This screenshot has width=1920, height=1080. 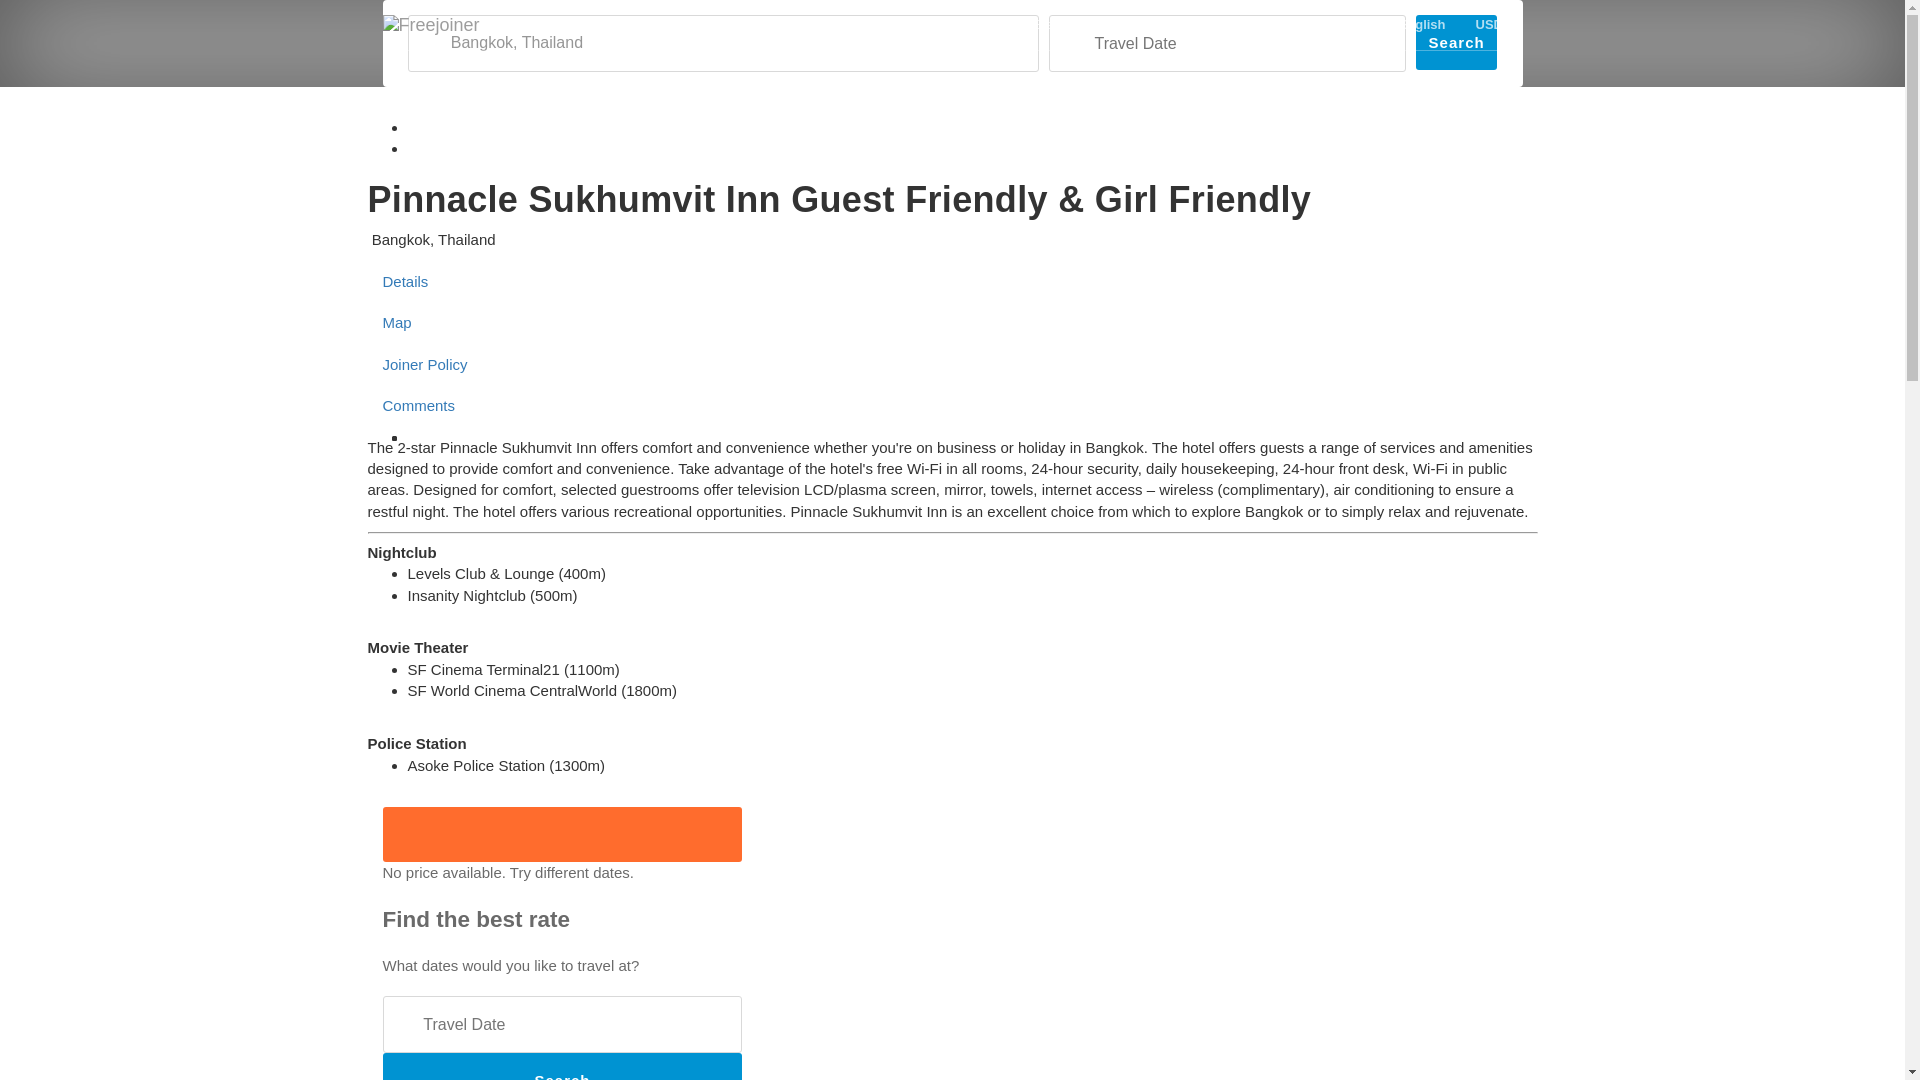 What do you see at coordinates (960, 24) in the screenshot?
I see `, Cambodia` at bounding box center [960, 24].